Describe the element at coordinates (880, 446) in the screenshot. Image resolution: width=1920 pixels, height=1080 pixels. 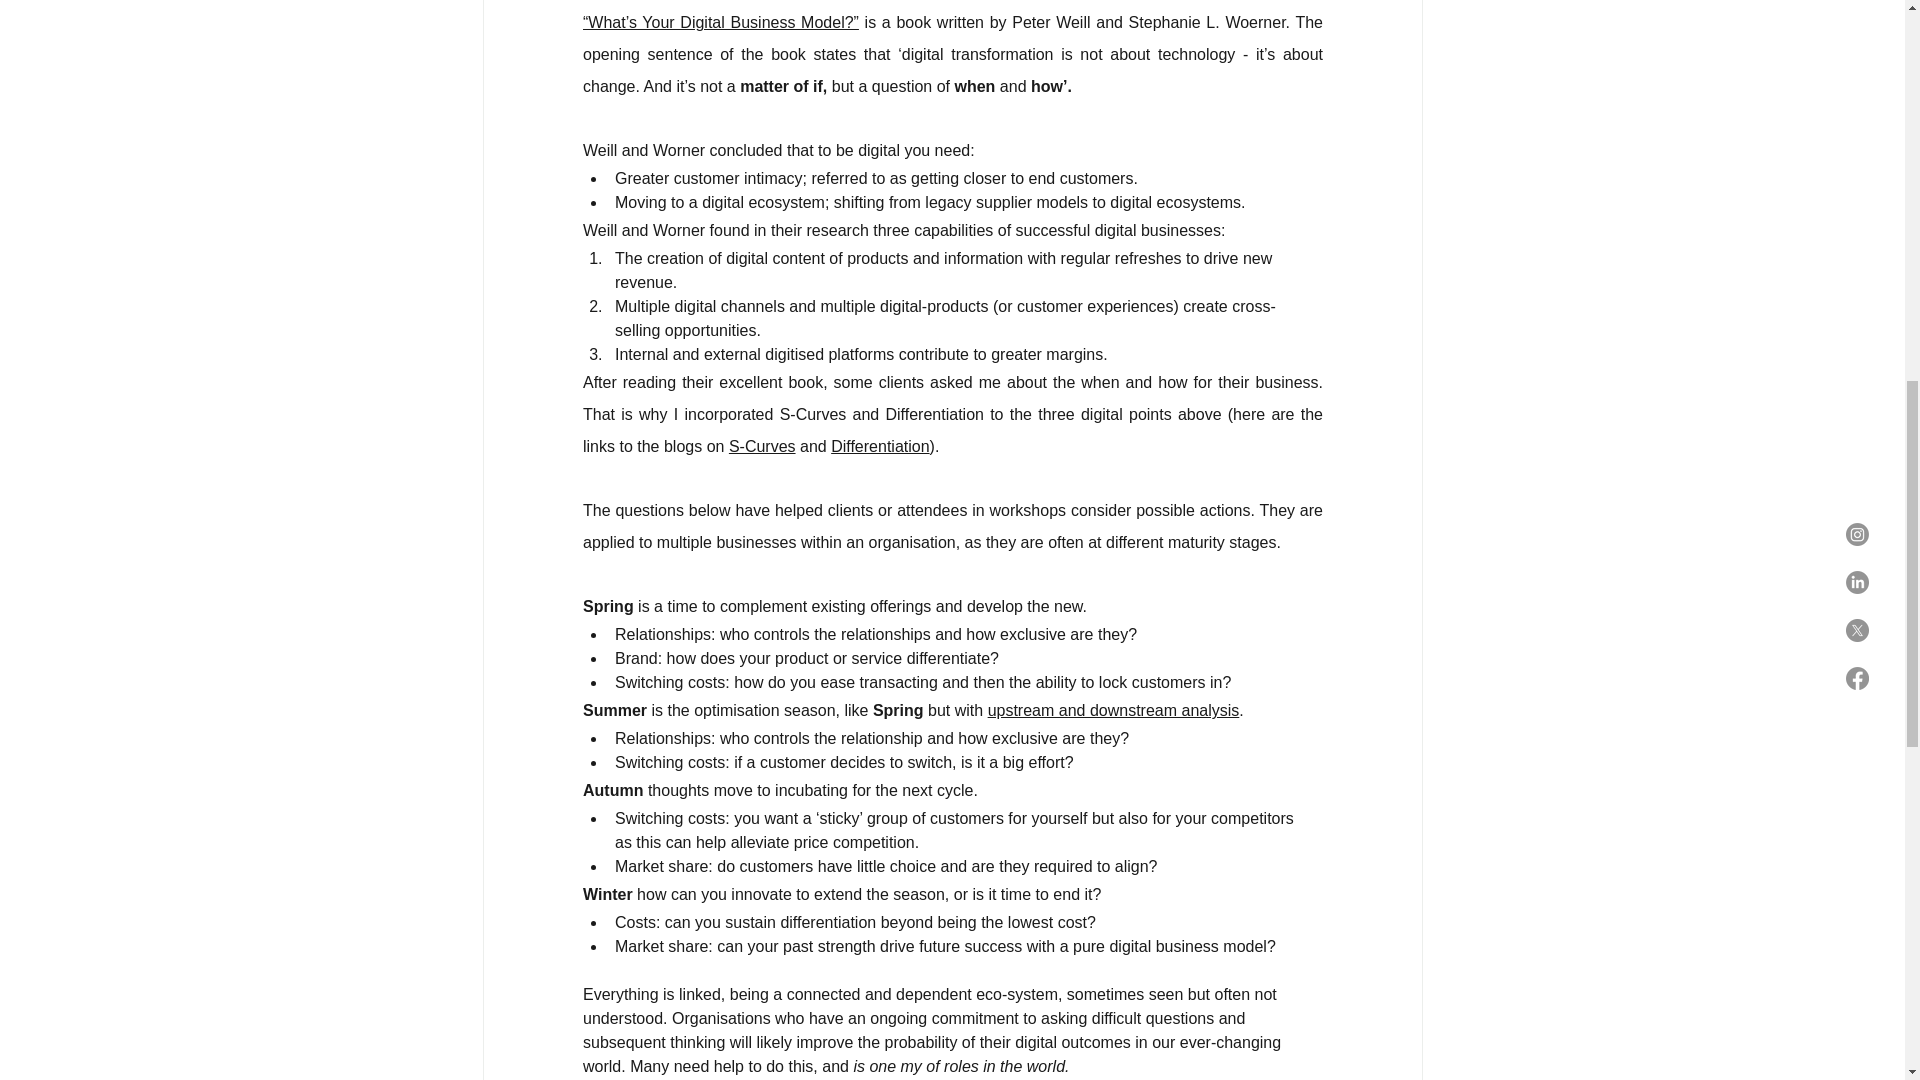
I see `Differentiation` at that location.